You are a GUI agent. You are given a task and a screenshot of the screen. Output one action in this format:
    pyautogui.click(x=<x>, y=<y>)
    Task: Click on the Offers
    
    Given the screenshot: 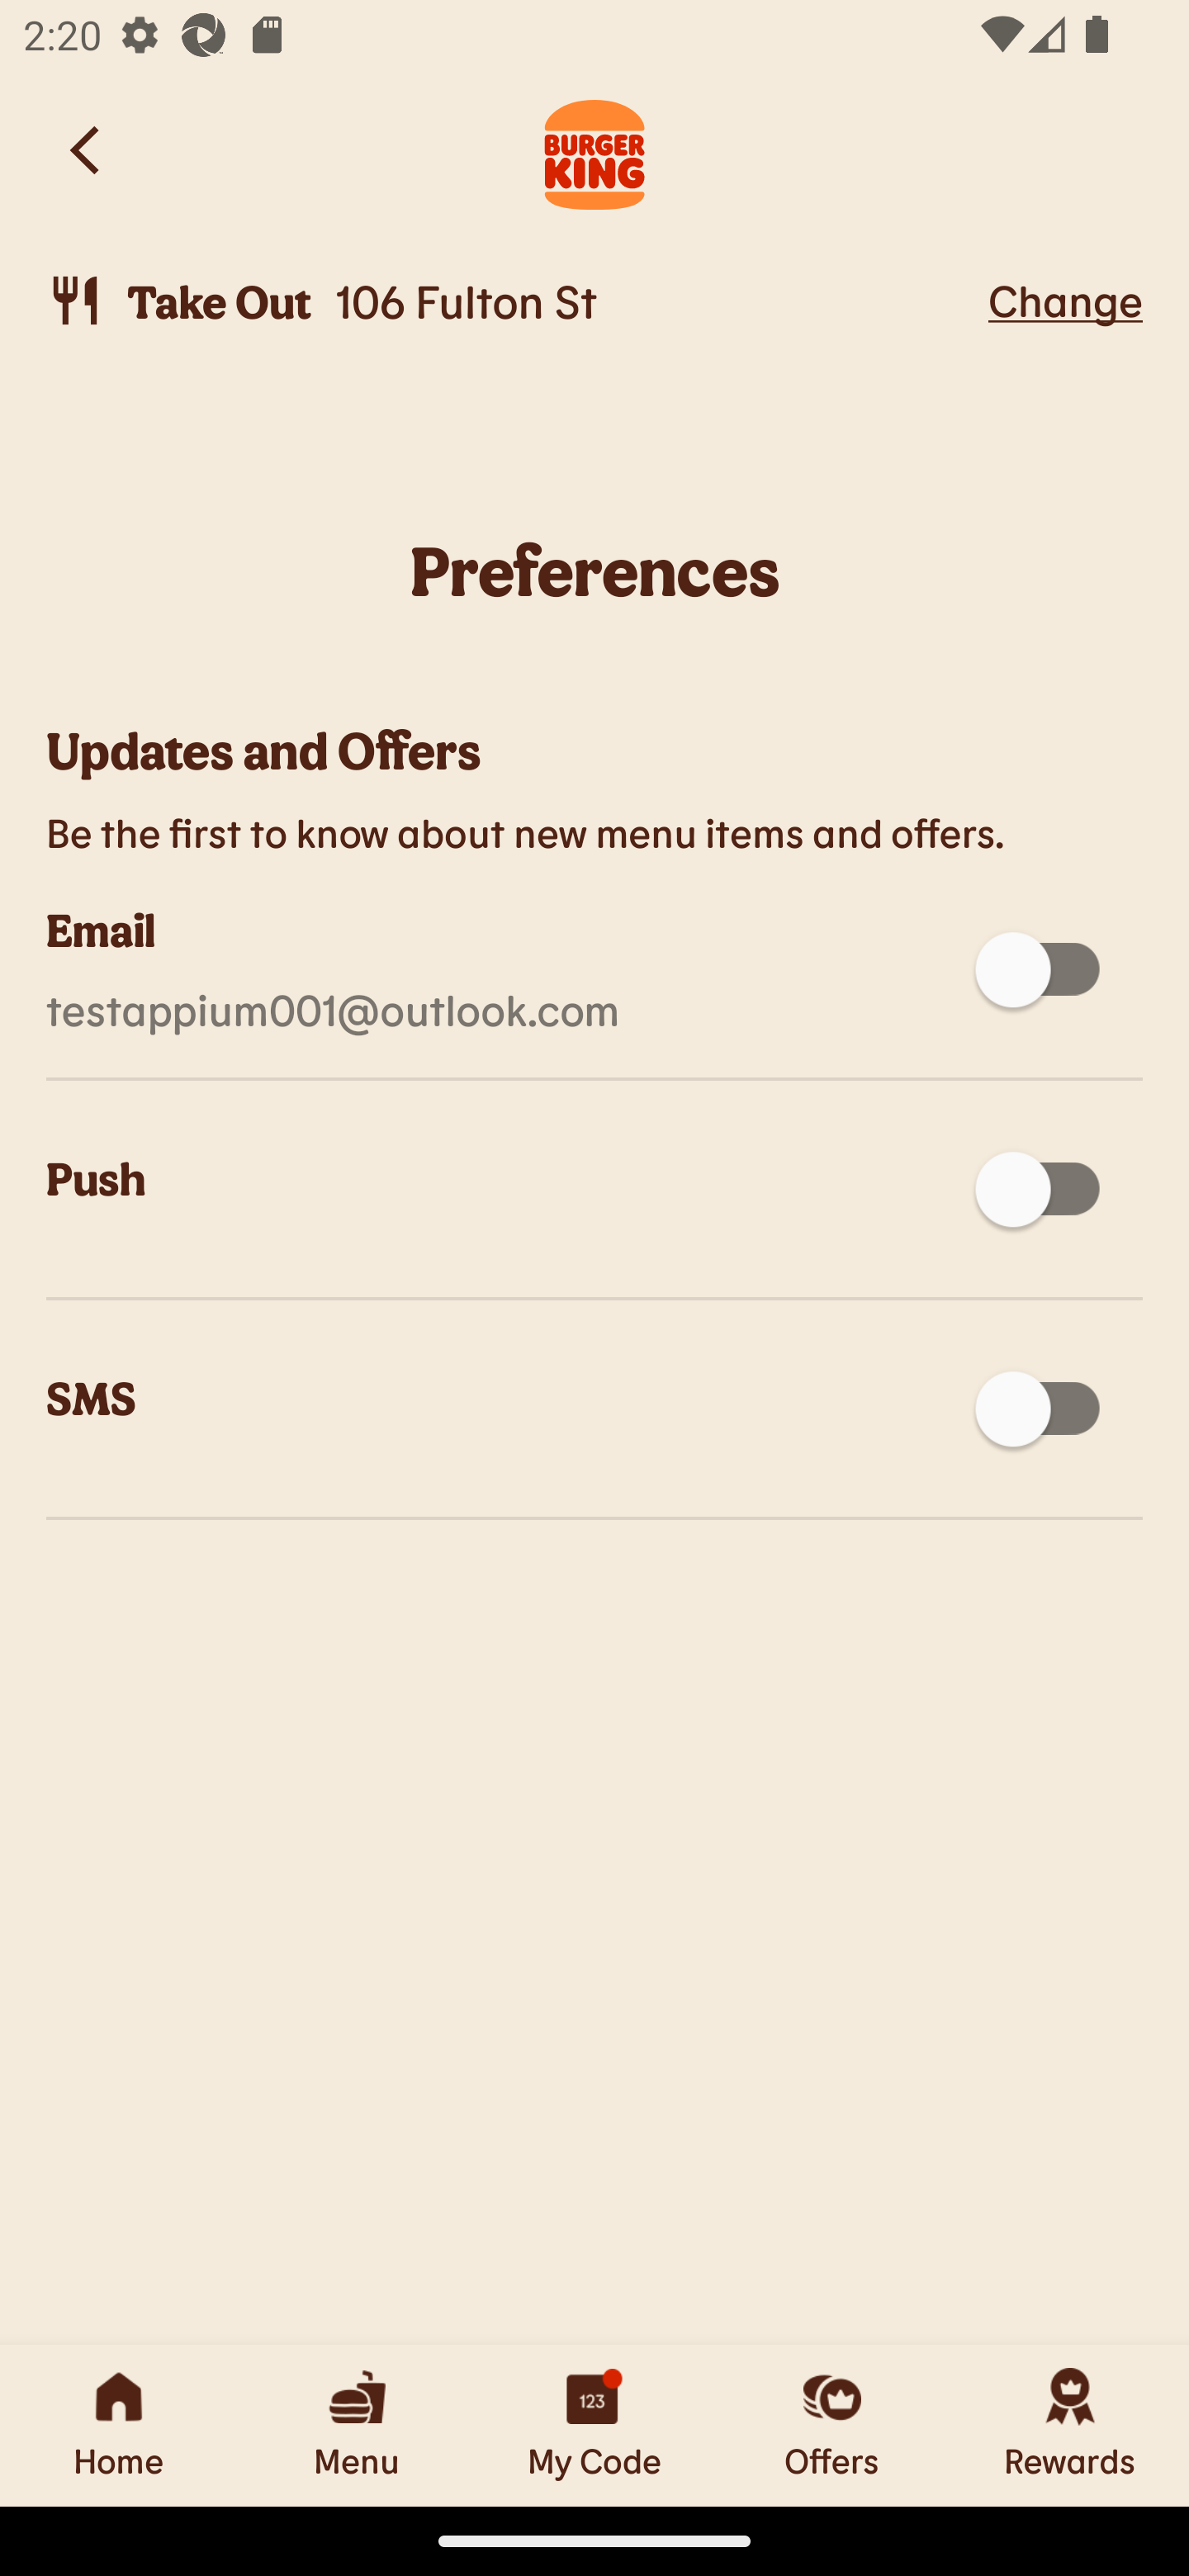 What is the action you would take?
    pyautogui.click(x=832, y=2425)
    